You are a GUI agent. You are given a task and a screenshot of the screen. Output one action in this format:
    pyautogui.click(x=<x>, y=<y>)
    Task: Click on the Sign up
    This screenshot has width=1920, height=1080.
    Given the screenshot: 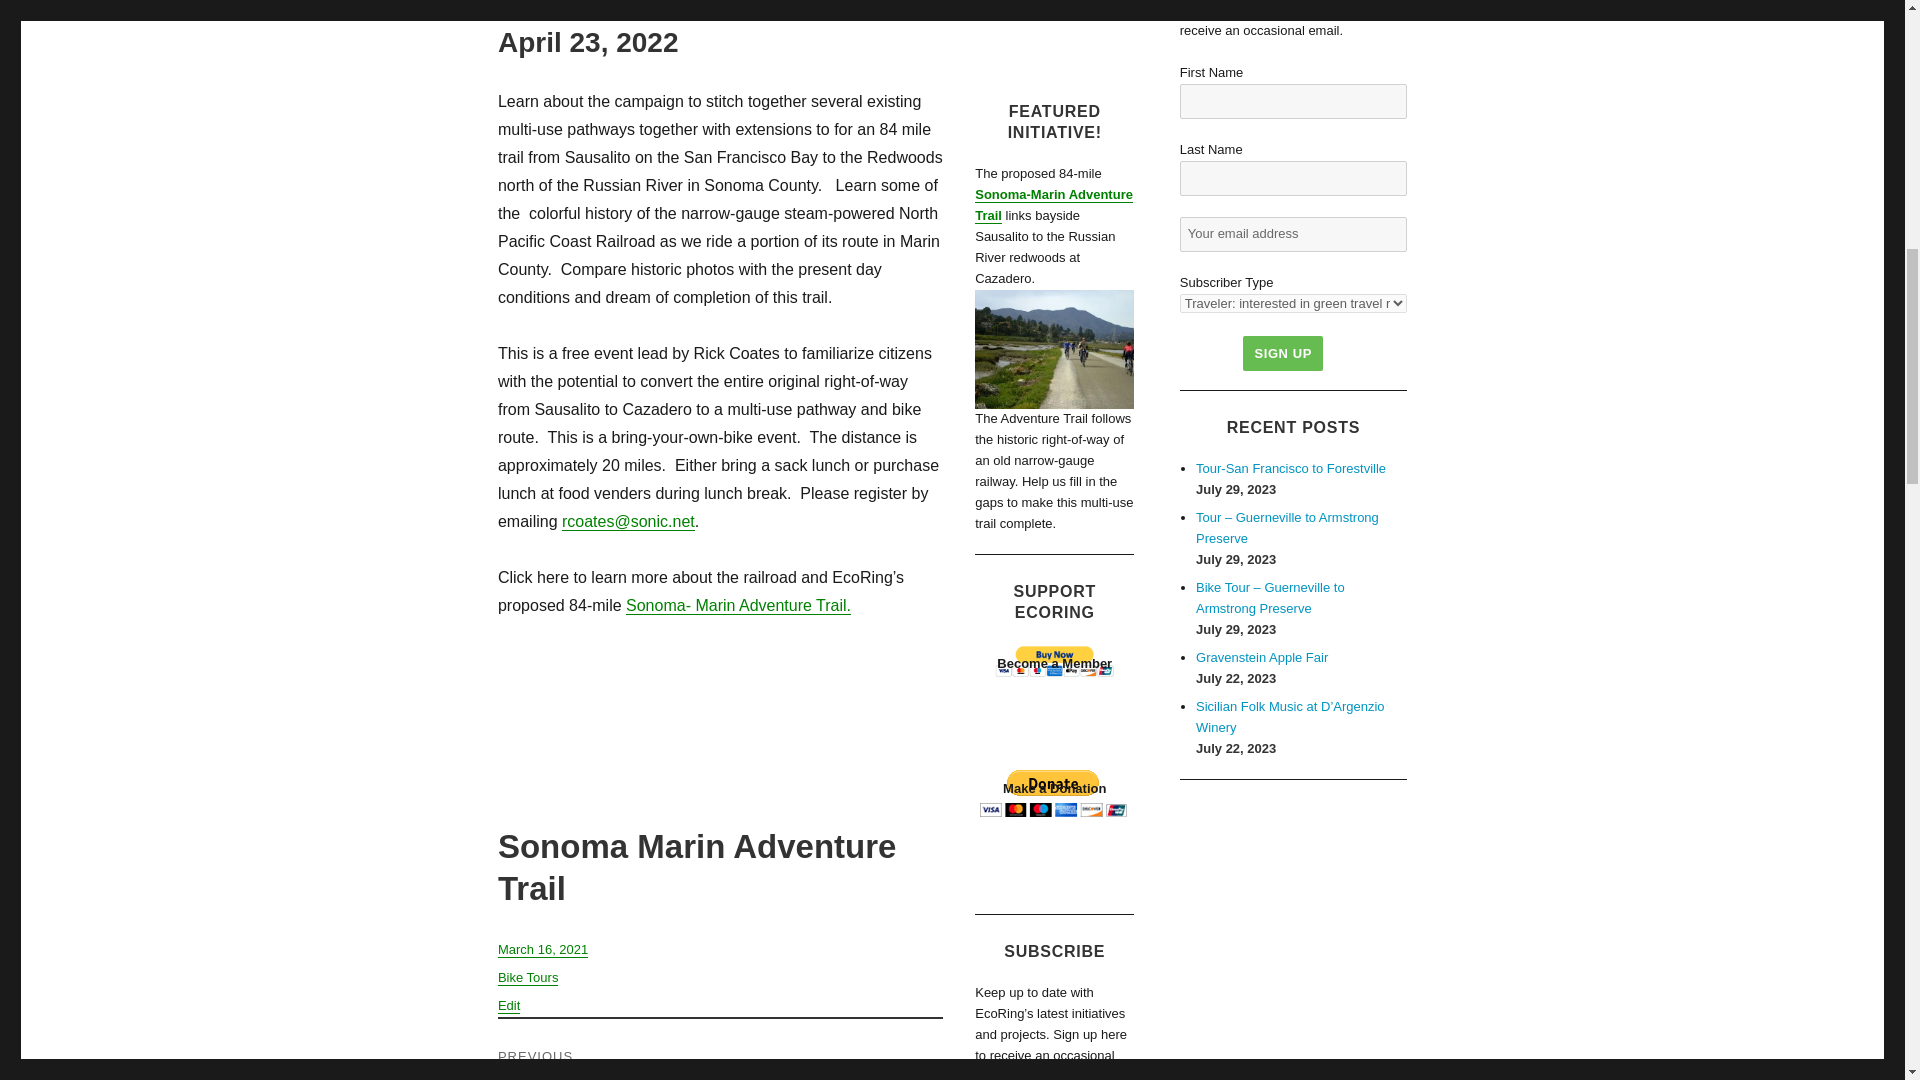 What is the action you would take?
    pyautogui.click(x=1282, y=353)
    